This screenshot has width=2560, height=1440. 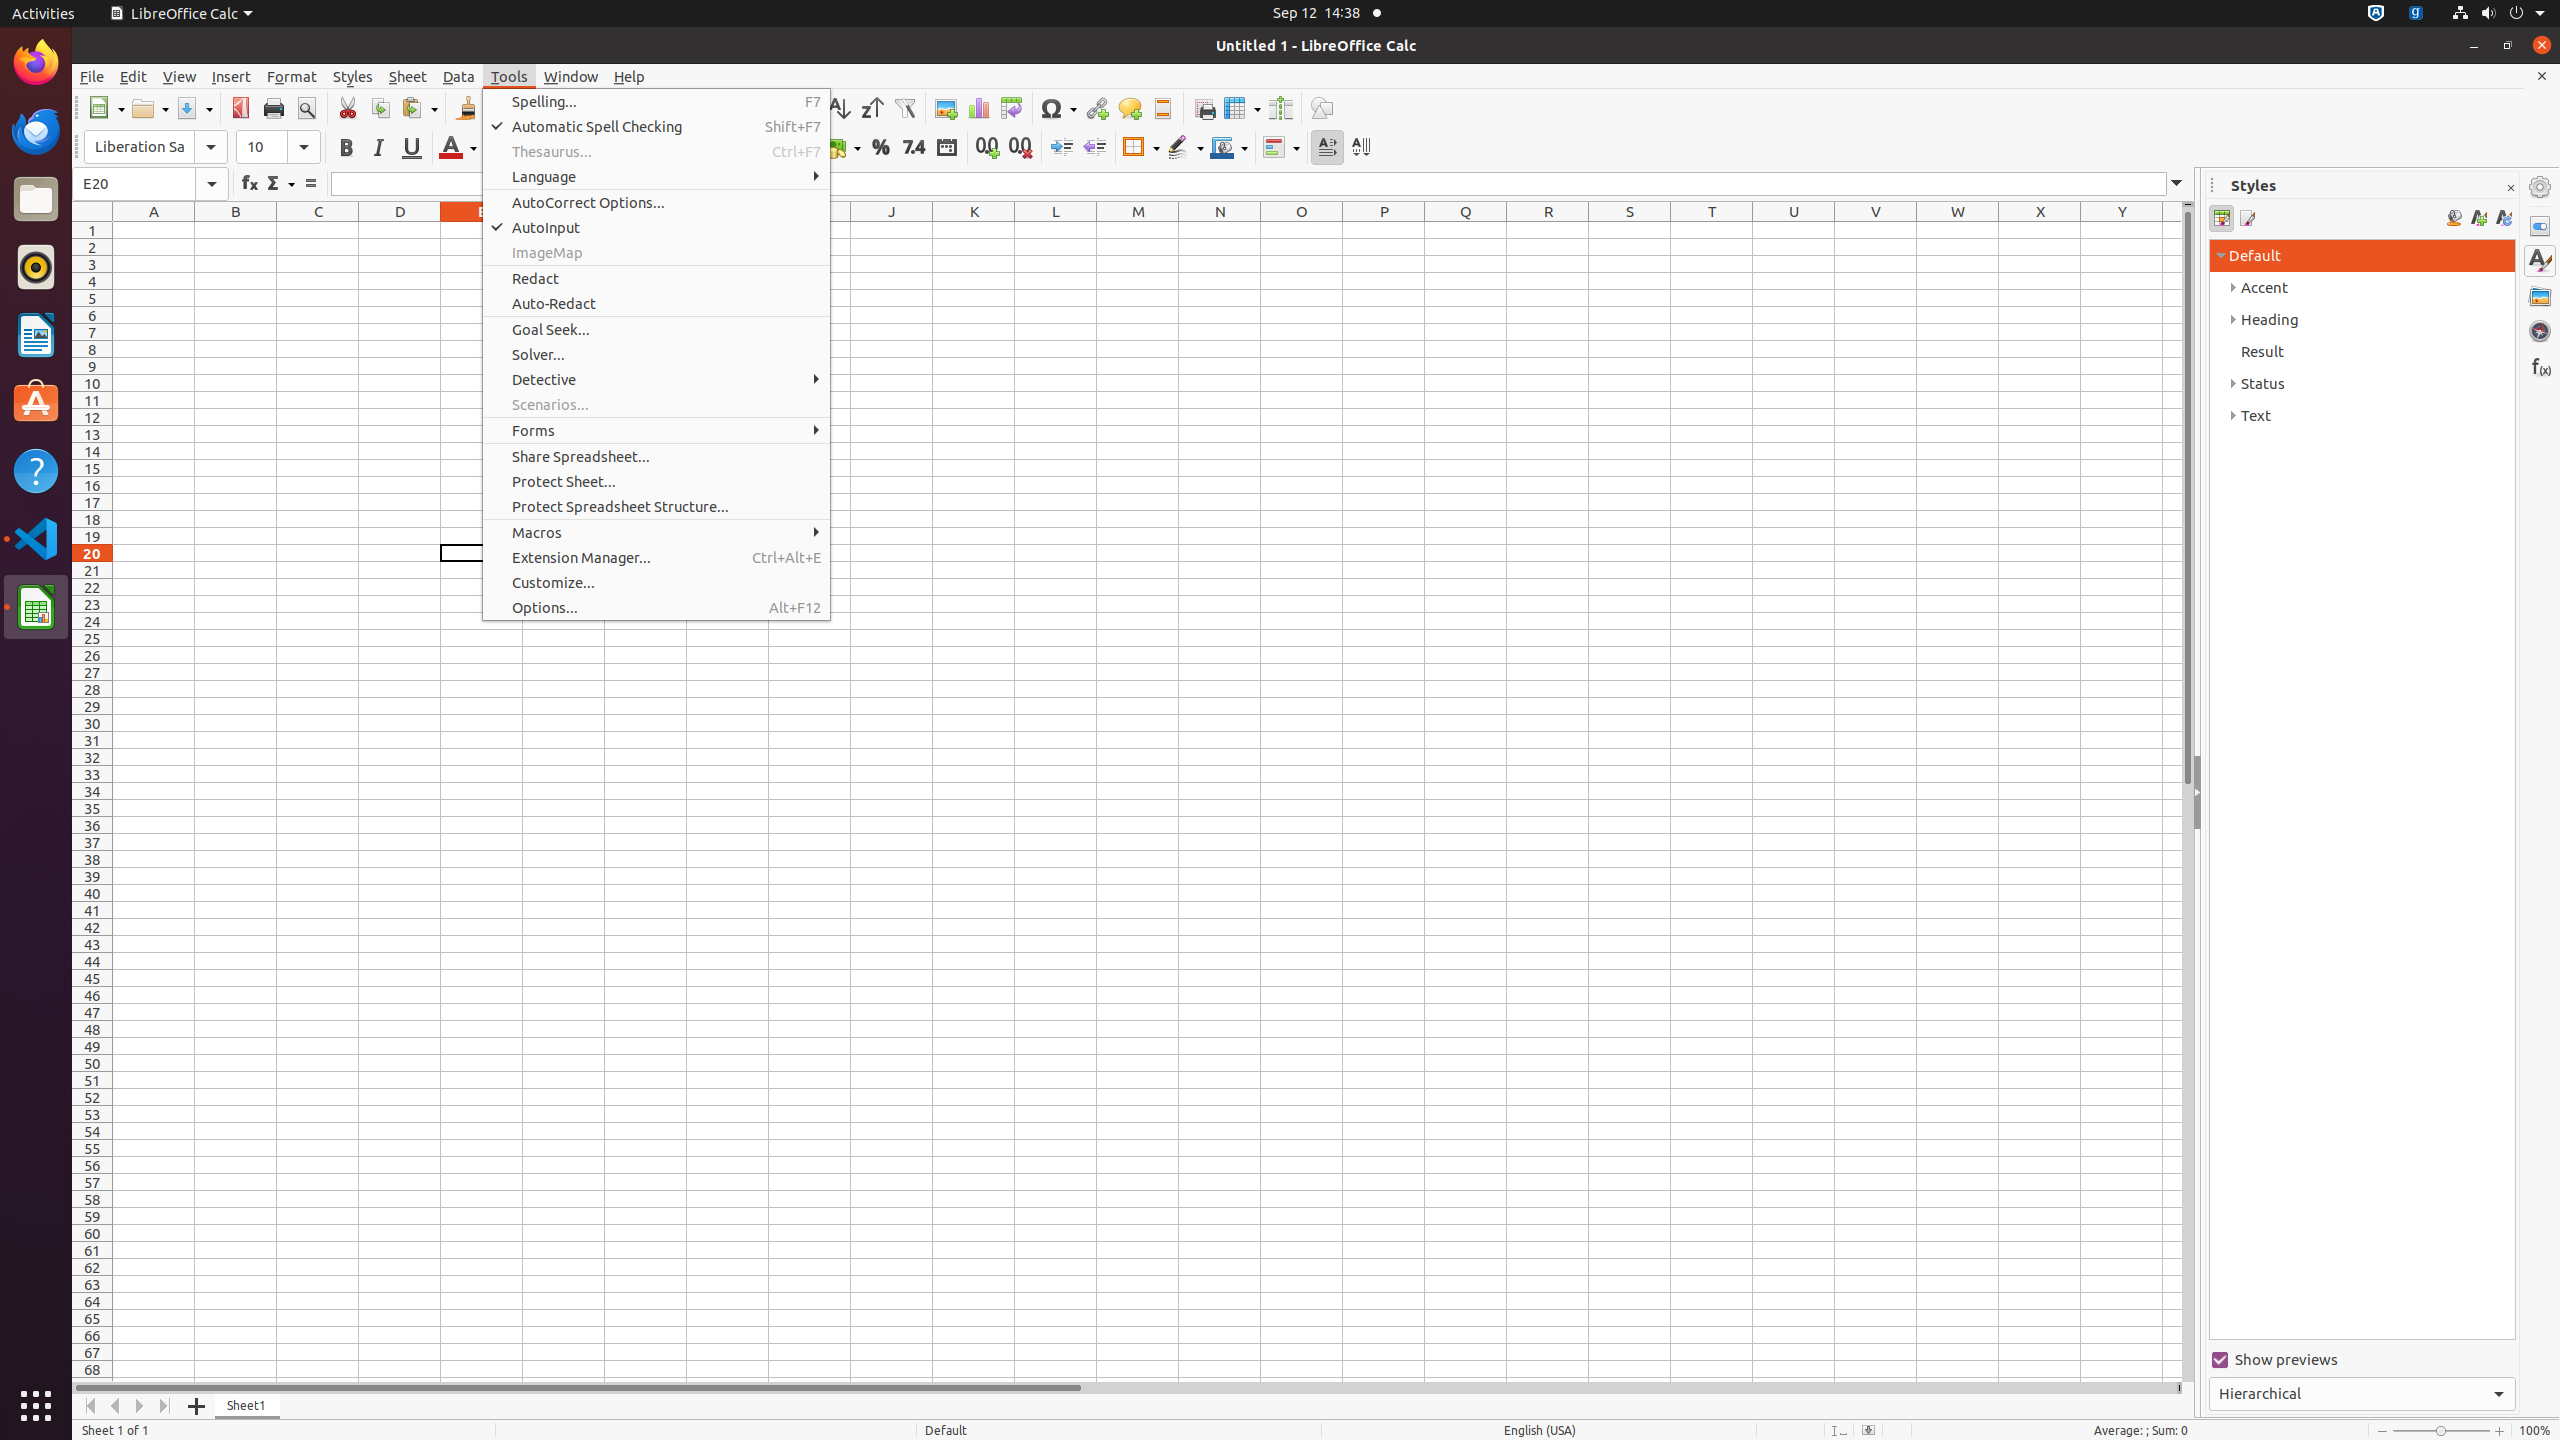 I want to click on Customize..., so click(x=656, y=582).